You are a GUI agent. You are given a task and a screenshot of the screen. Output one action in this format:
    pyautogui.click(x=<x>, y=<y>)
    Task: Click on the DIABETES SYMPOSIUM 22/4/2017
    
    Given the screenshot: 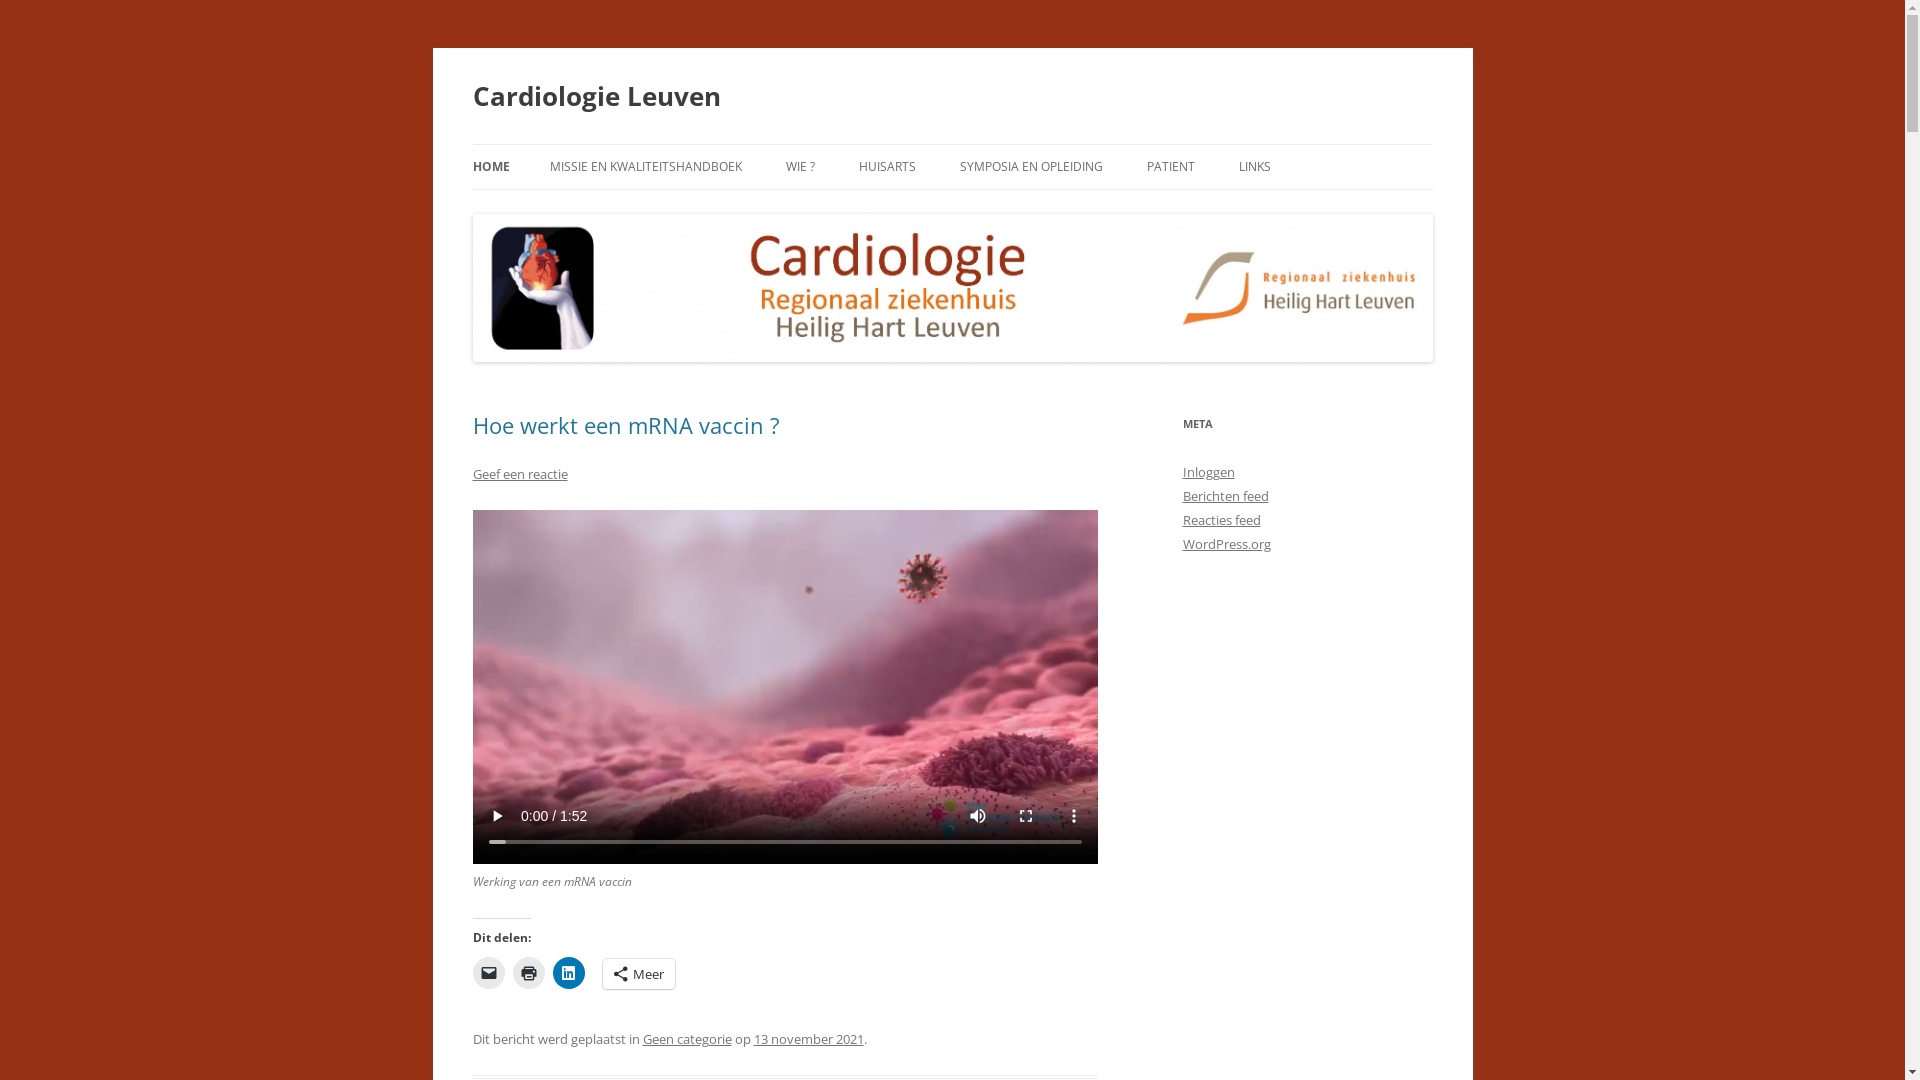 What is the action you would take?
    pyautogui.click(x=1060, y=210)
    